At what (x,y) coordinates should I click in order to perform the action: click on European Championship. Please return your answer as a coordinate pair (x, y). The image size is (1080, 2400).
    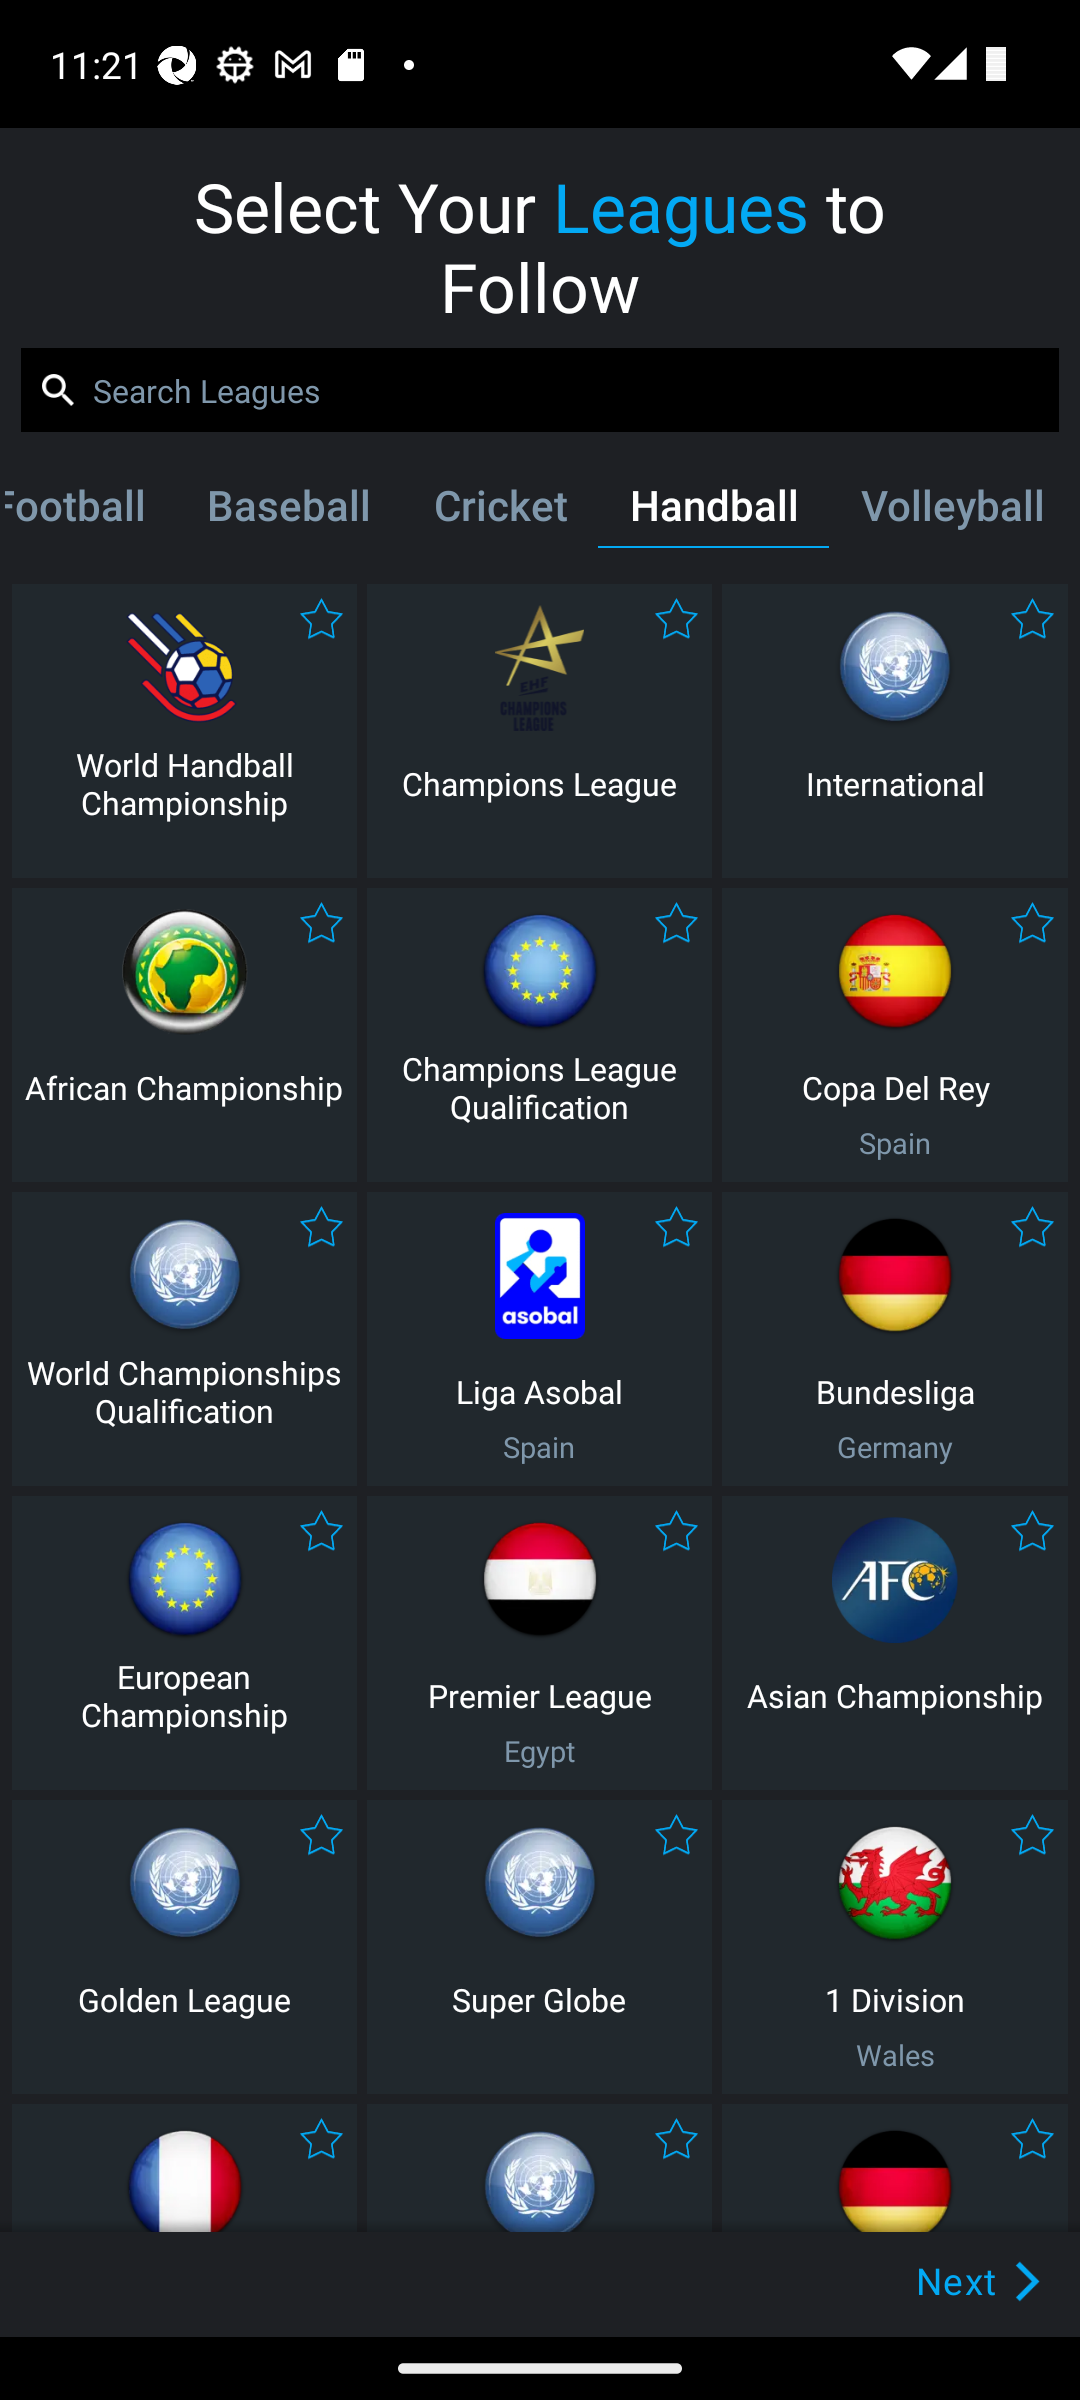
    Looking at the image, I should click on (184, 1642).